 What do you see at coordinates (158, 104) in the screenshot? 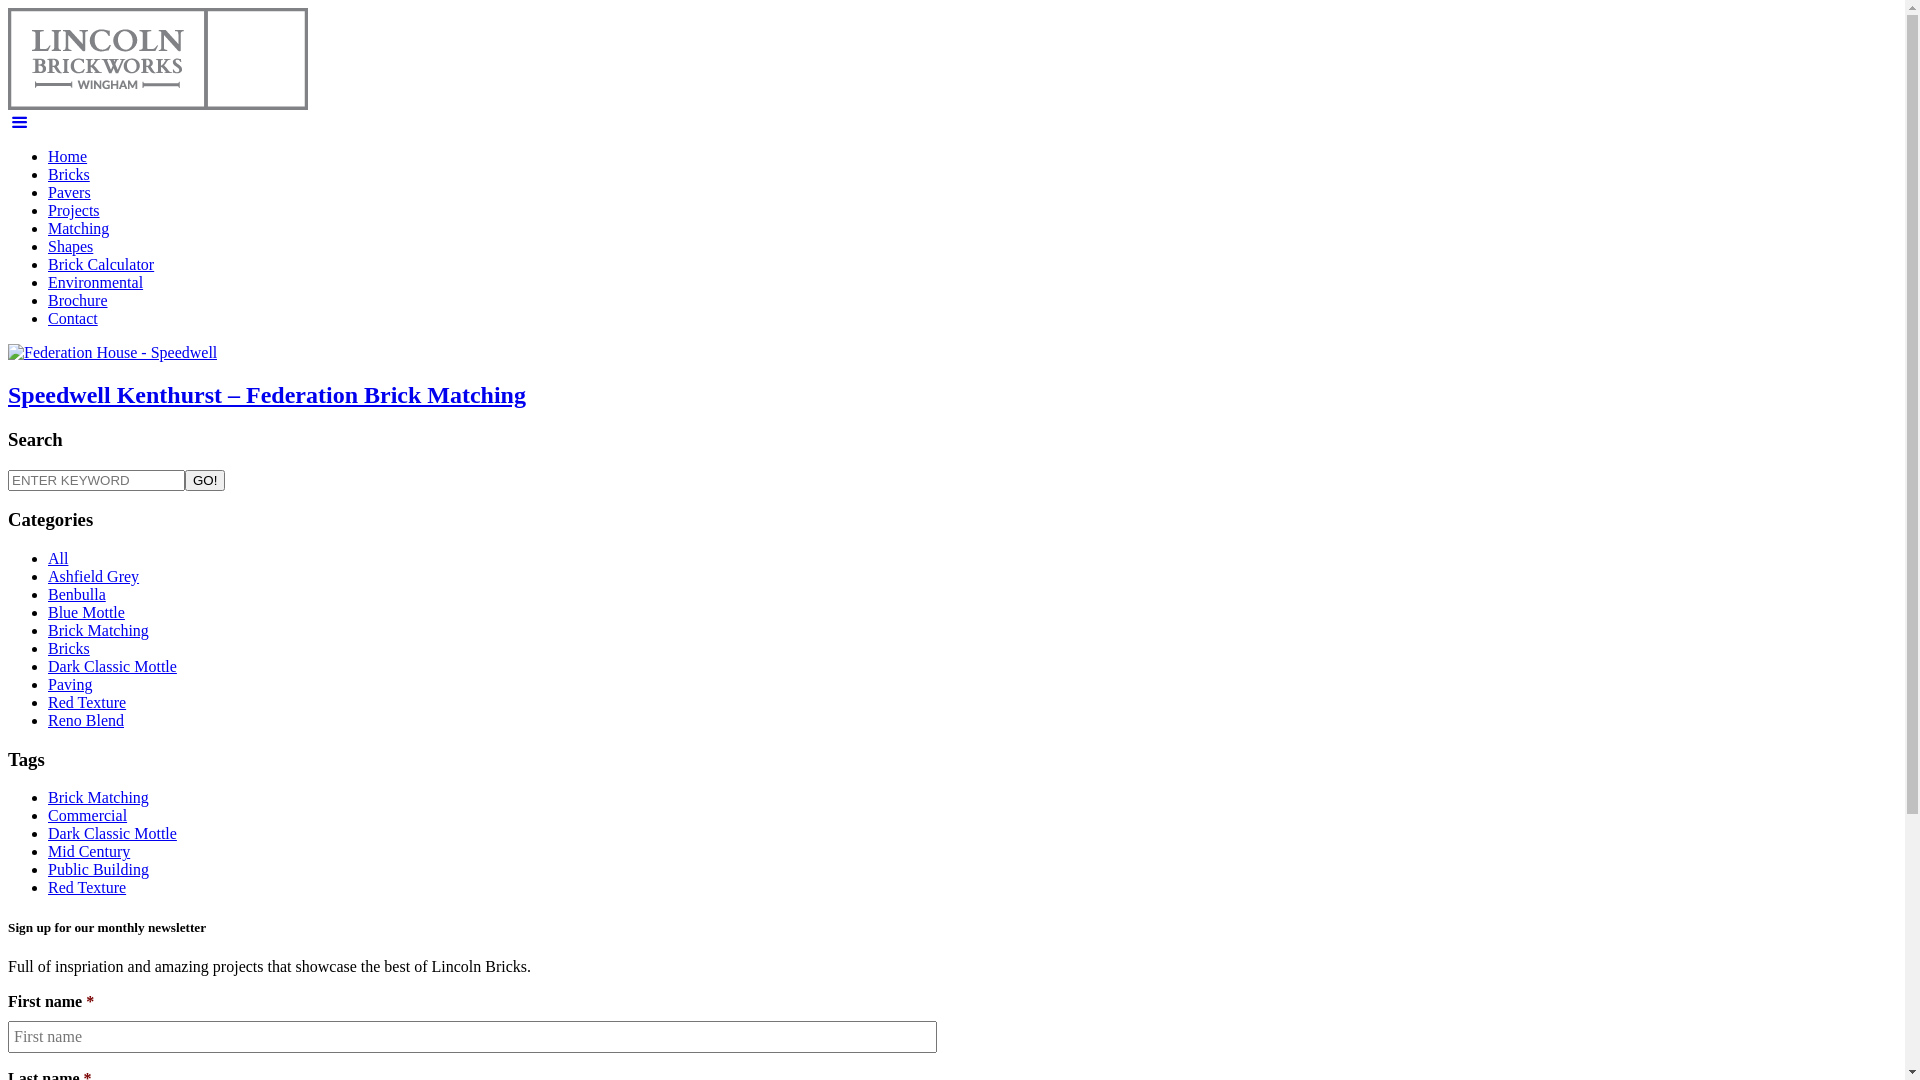
I see `Lincoln Bricks` at bounding box center [158, 104].